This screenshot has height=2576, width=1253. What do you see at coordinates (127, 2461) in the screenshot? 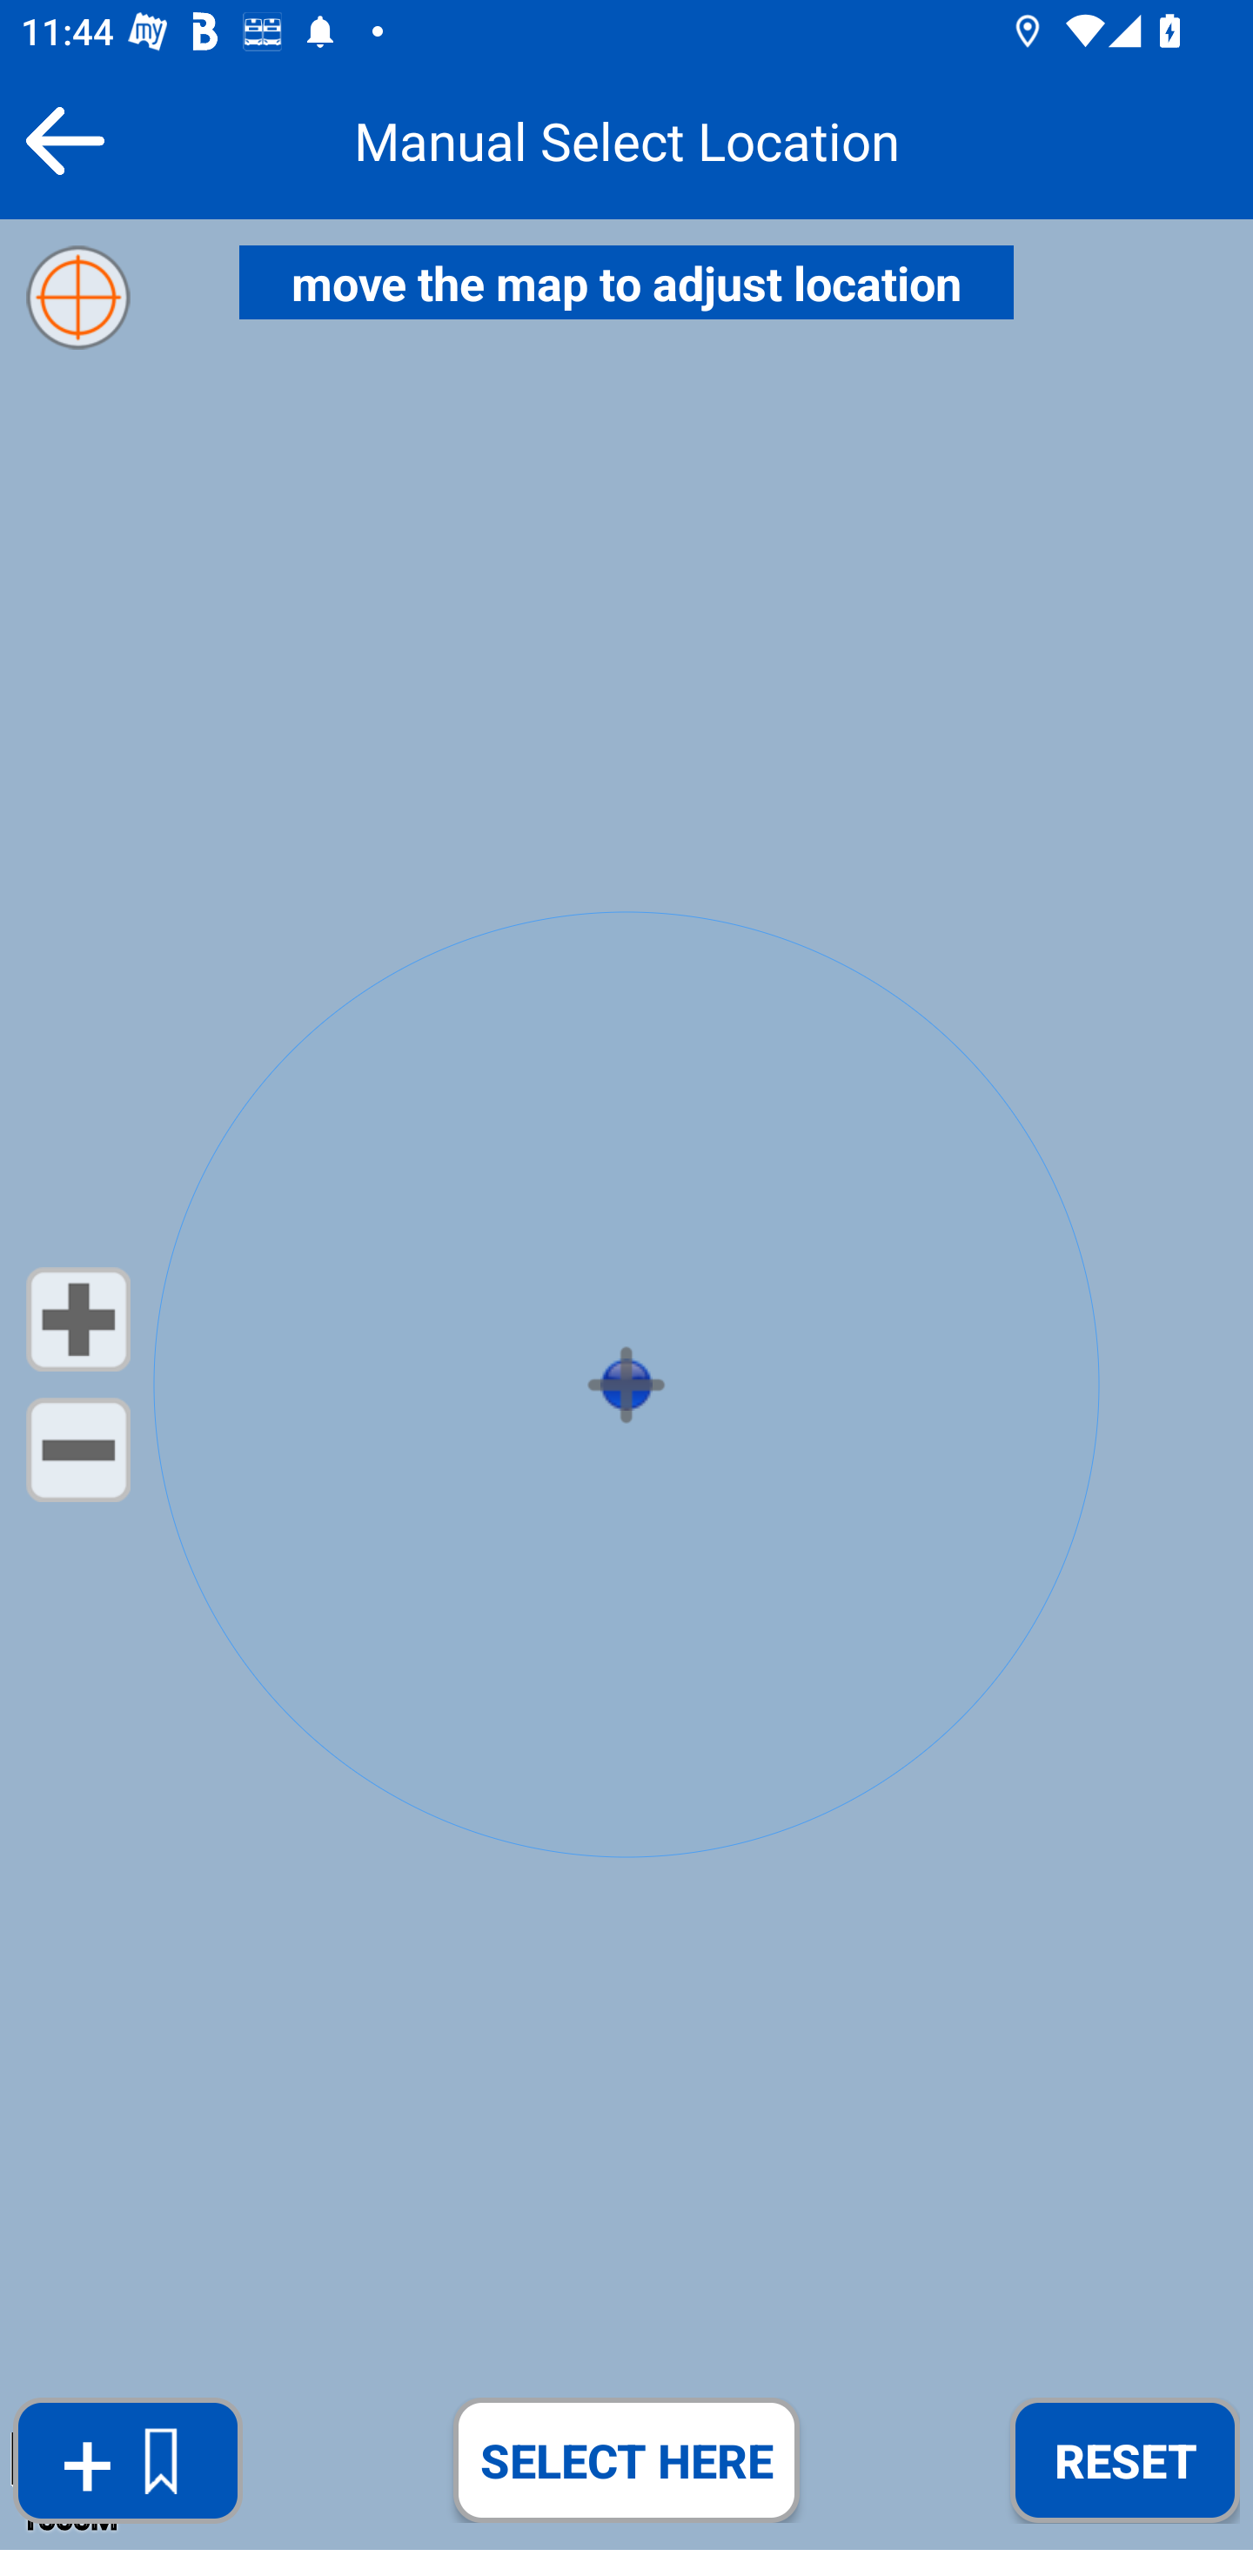
I see `Add bookmark` at bounding box center [127, 2461].